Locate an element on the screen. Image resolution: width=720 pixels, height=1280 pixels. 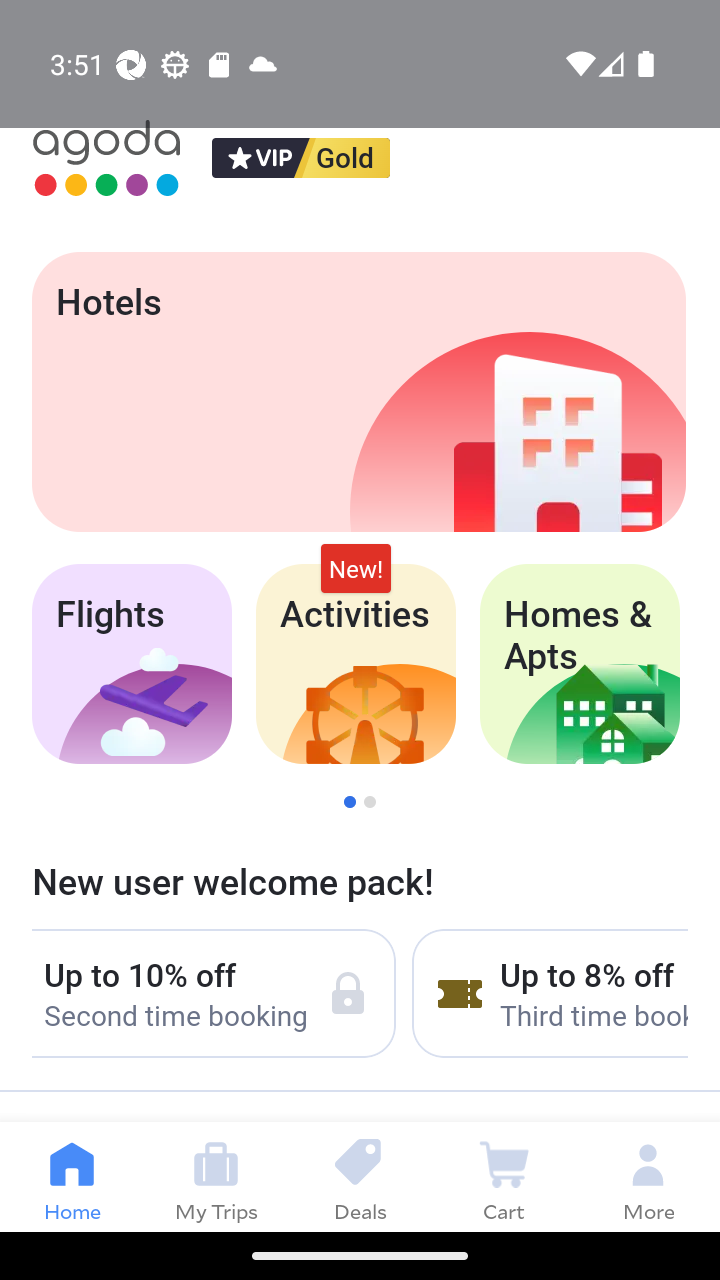
Cart is located at coordinates (504, 1176).